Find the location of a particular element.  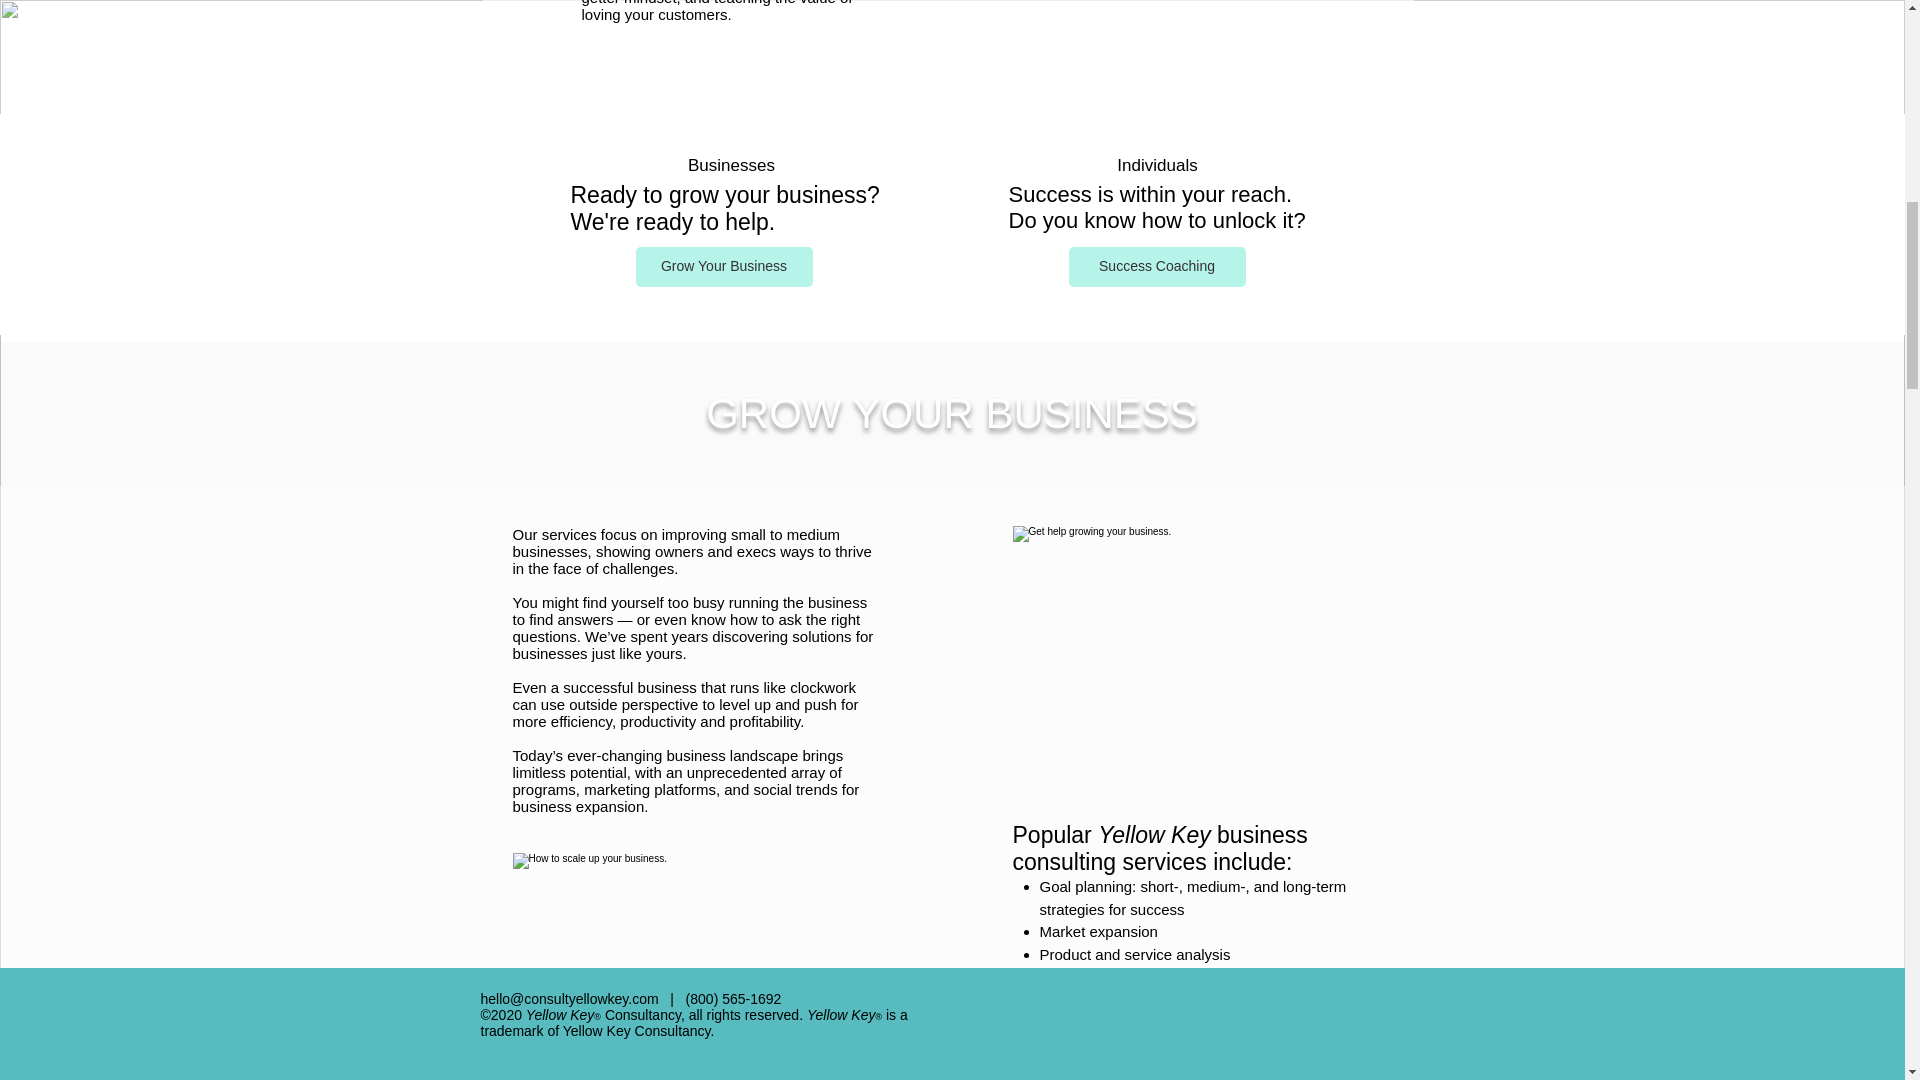

Businesses is located at coordinates (731, 164).